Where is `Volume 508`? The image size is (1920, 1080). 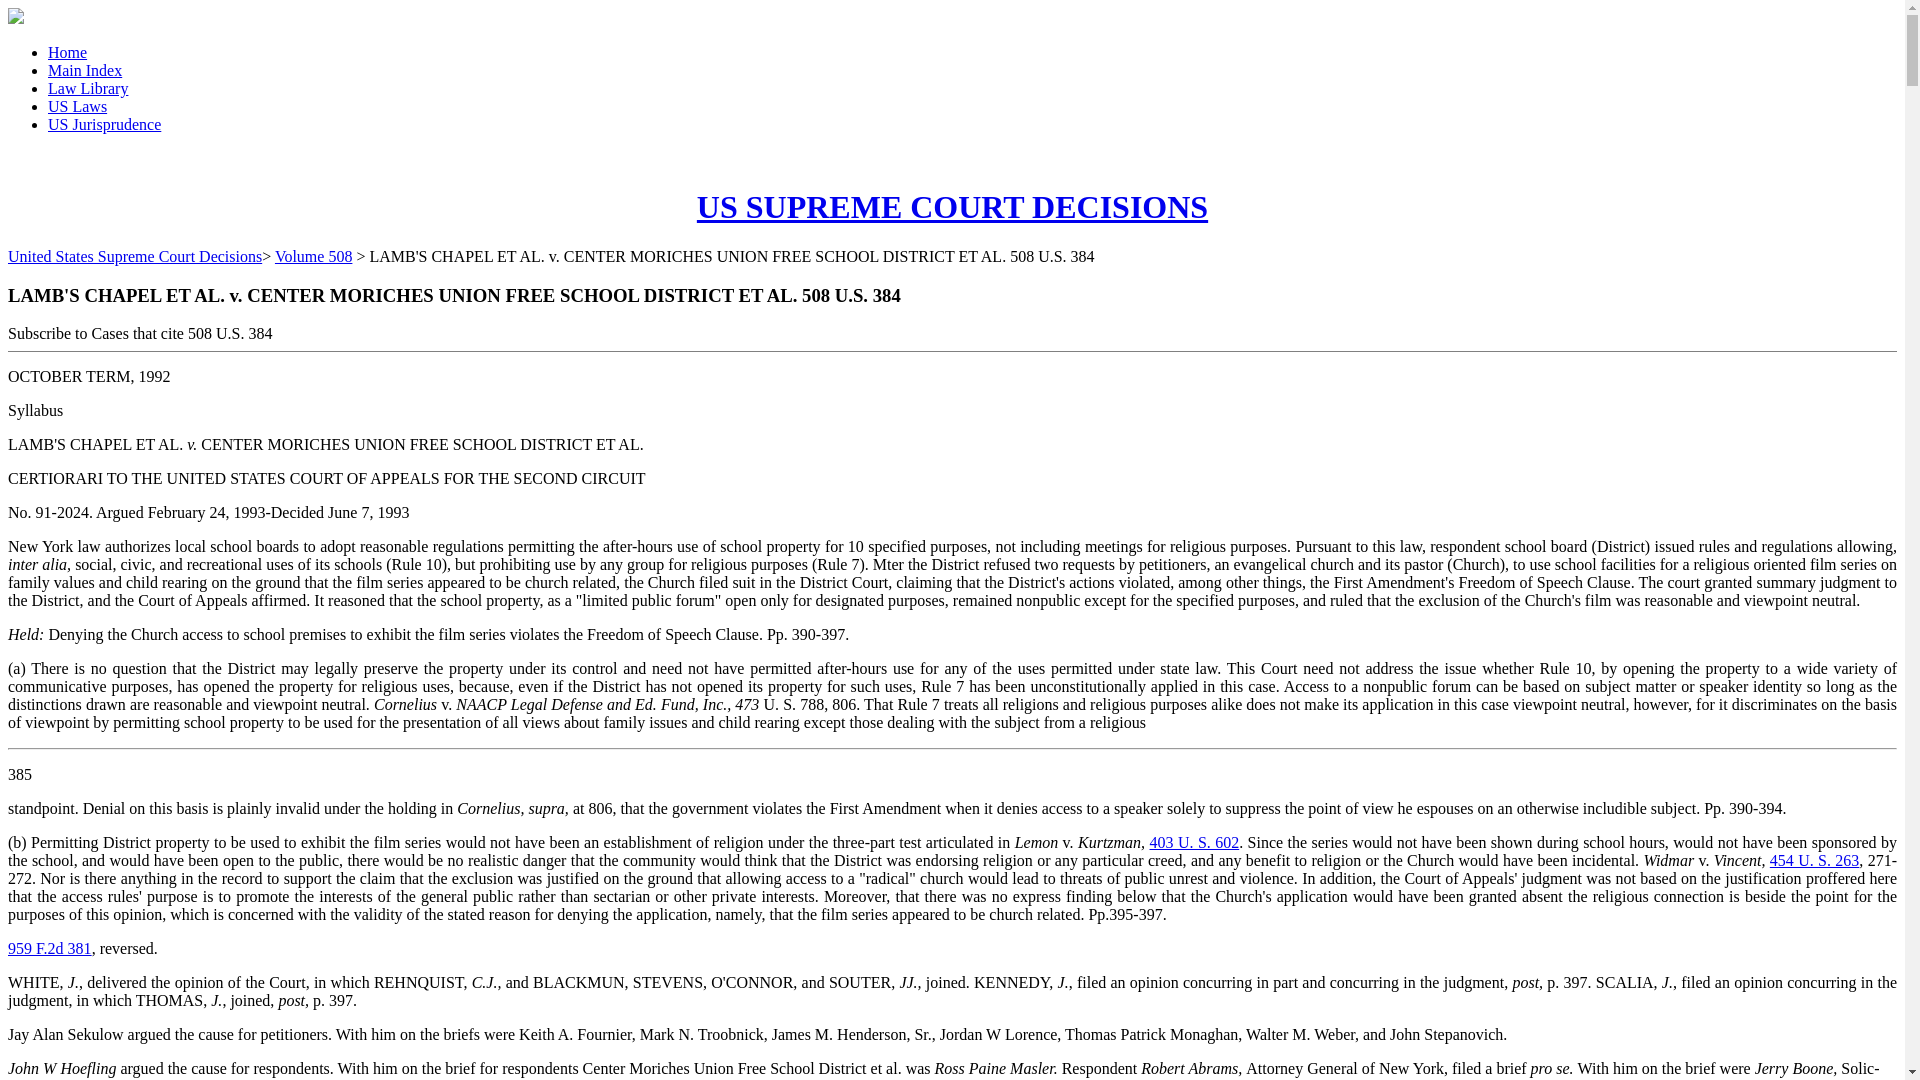
Volume 508 is located at coordinates (312, 256).